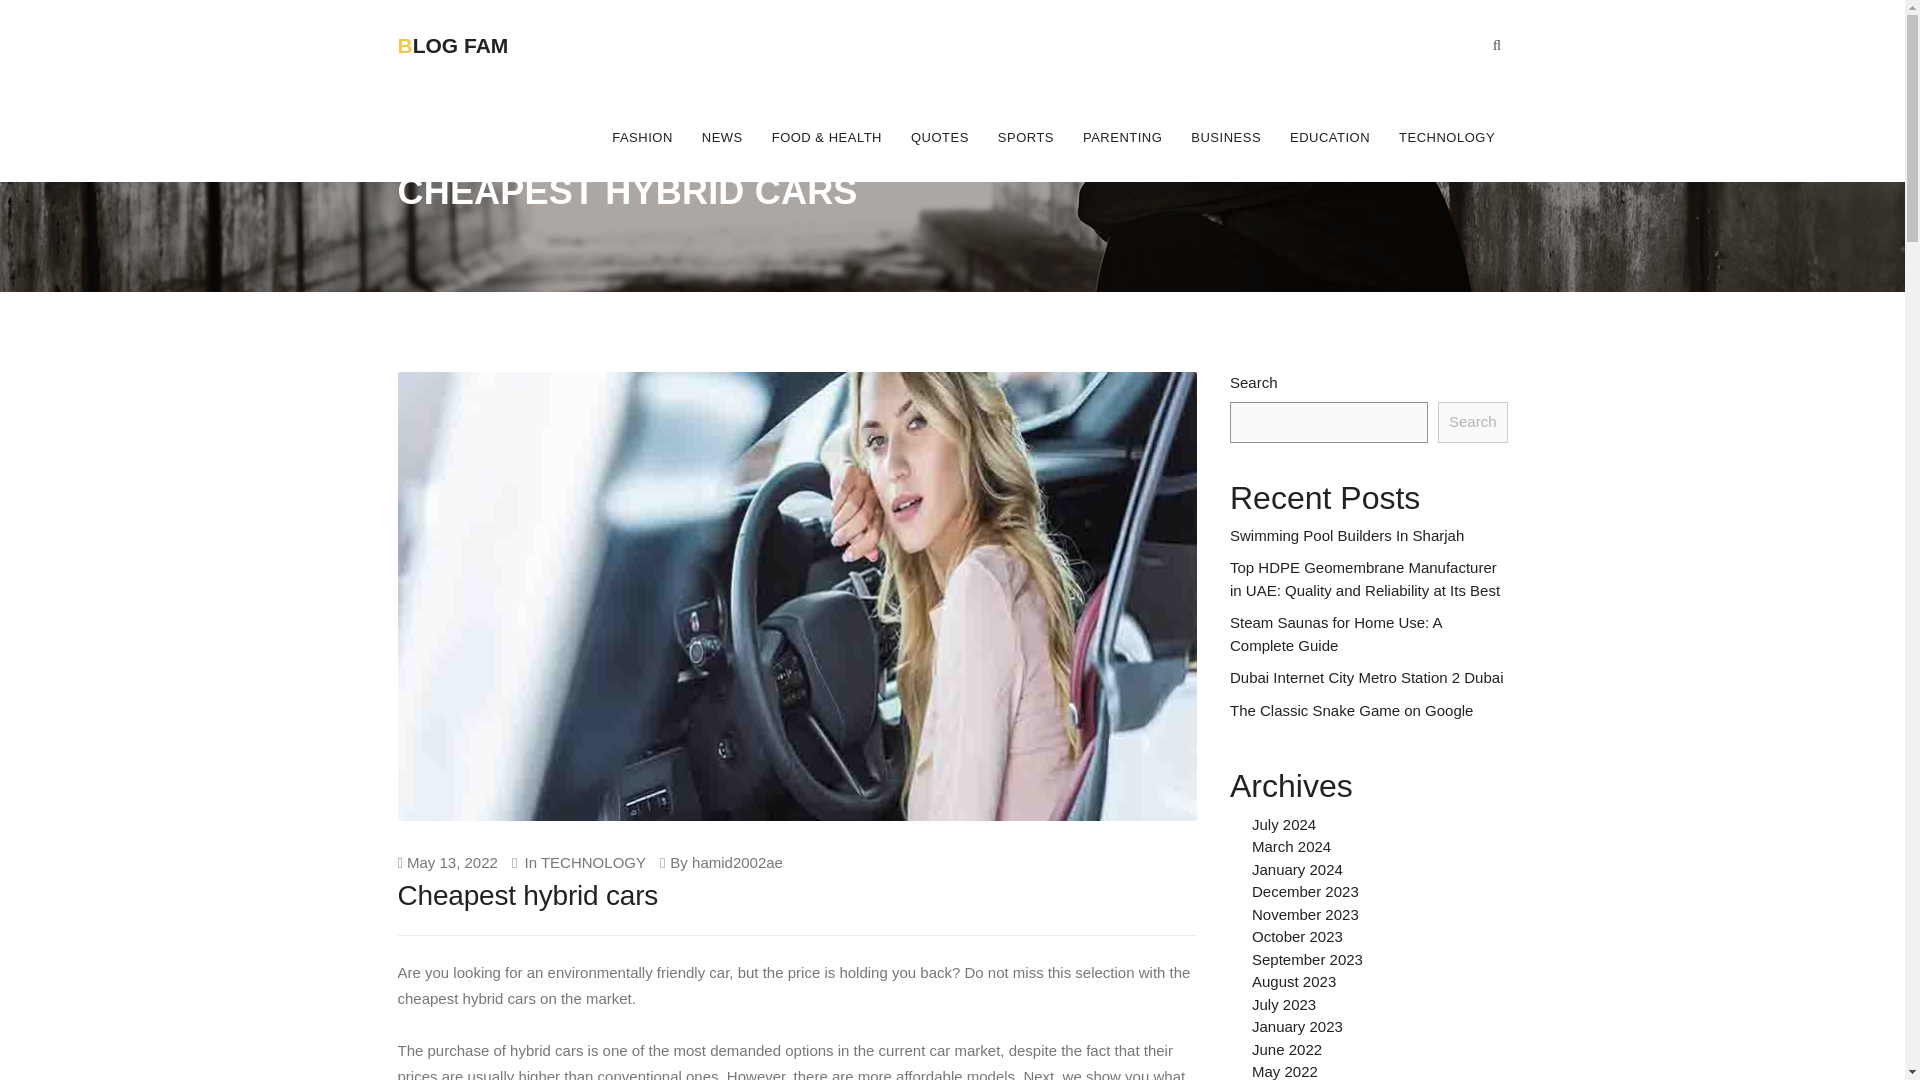 This screenshot has height=1080, width=1920. Describe the element at coordinates (593, 862) in the screenshot. I see `TECHNOLOGY` at that location.